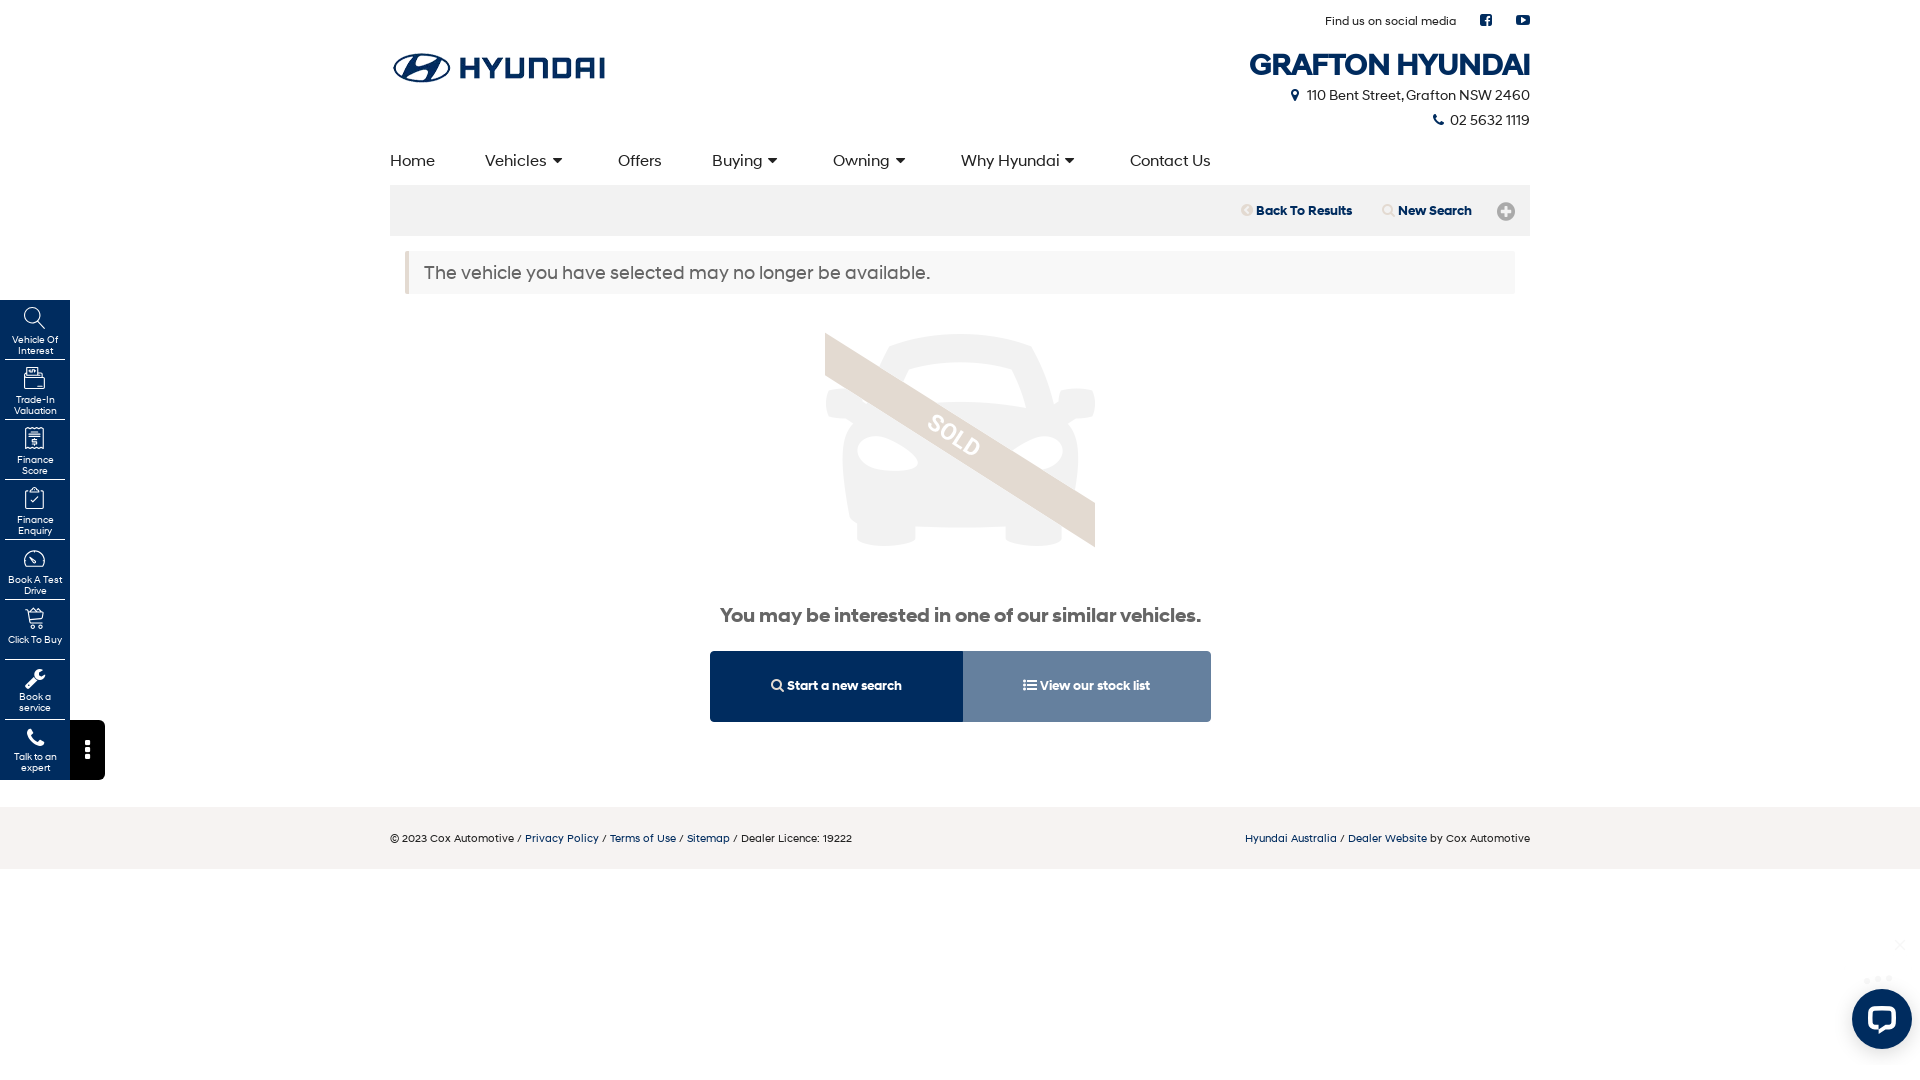 Image resolution: width=1920 pixels, height=1080 pixels. Describe the element at coordinates (1427, 211) in the screenshot. I see `New Search` at that location.